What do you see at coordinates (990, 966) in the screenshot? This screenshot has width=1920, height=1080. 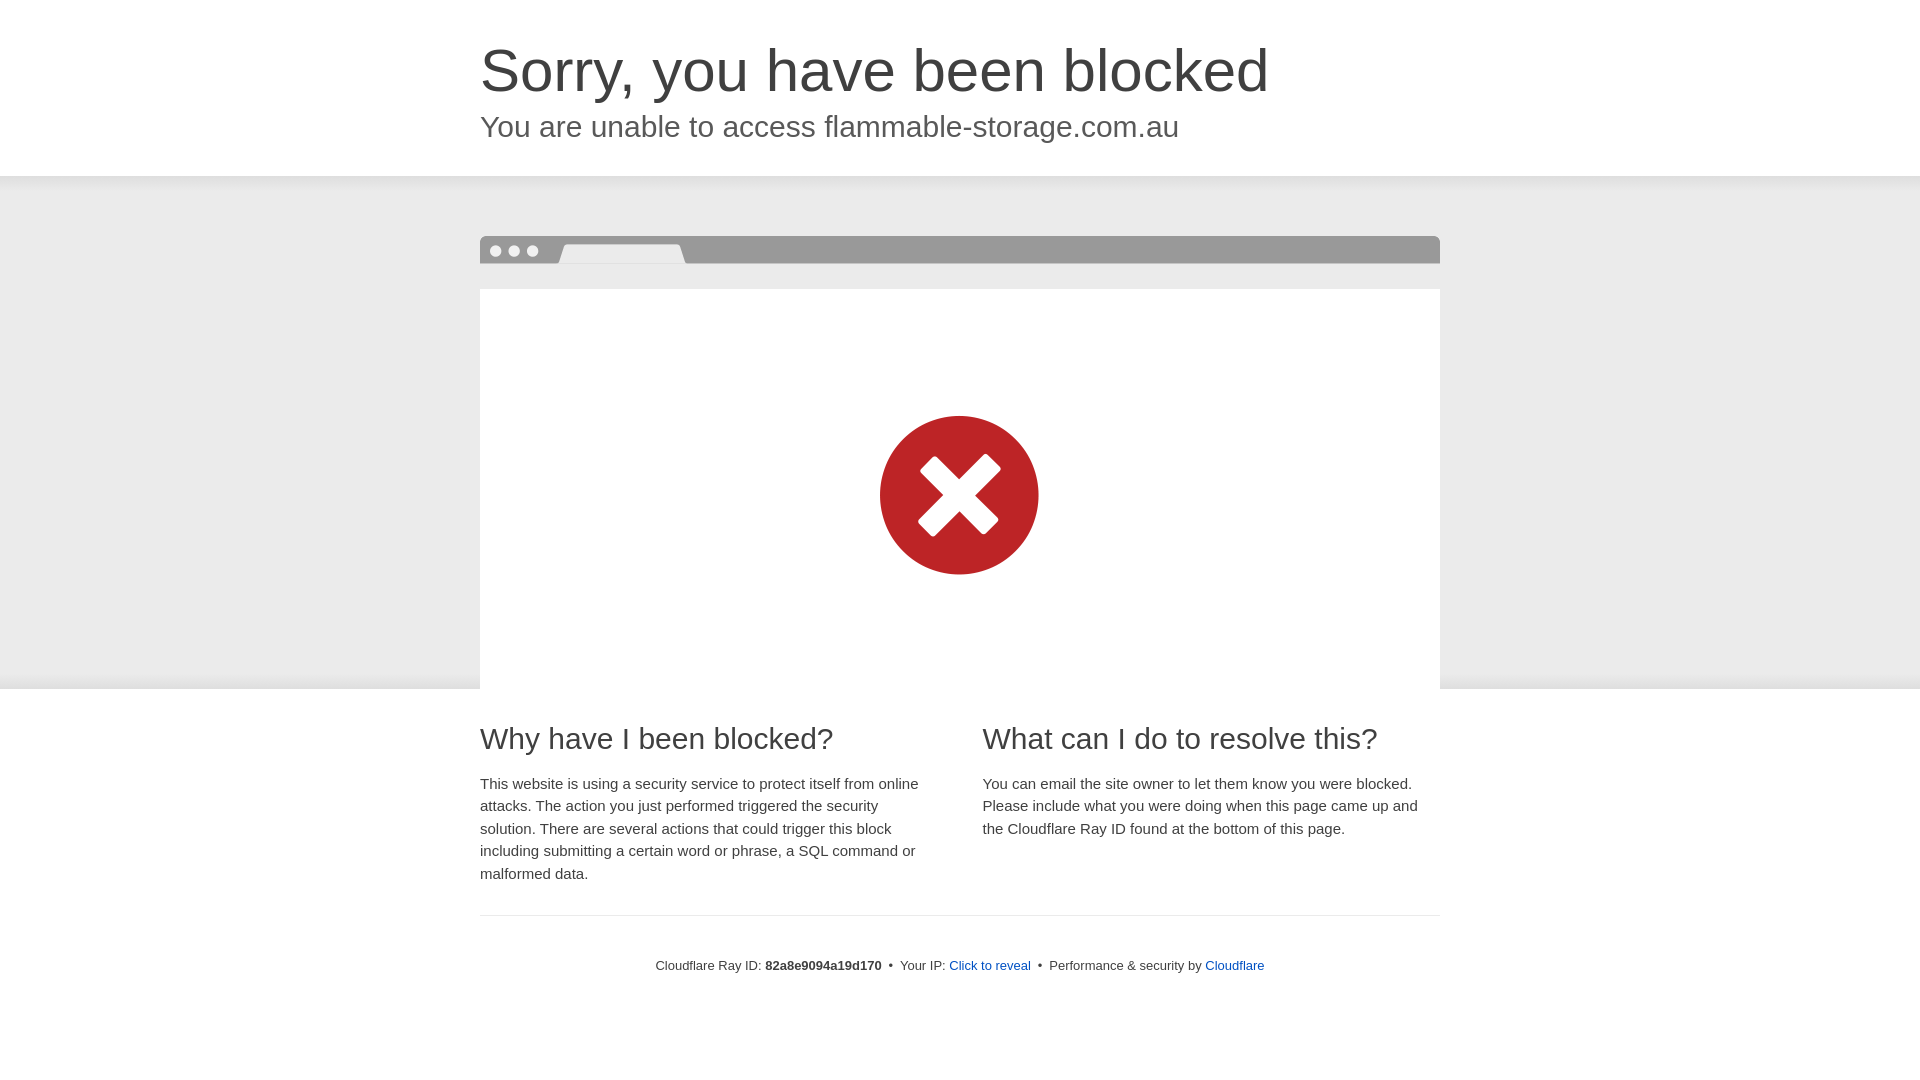 I see `Click to reveal` at bounding box center [990, 966].